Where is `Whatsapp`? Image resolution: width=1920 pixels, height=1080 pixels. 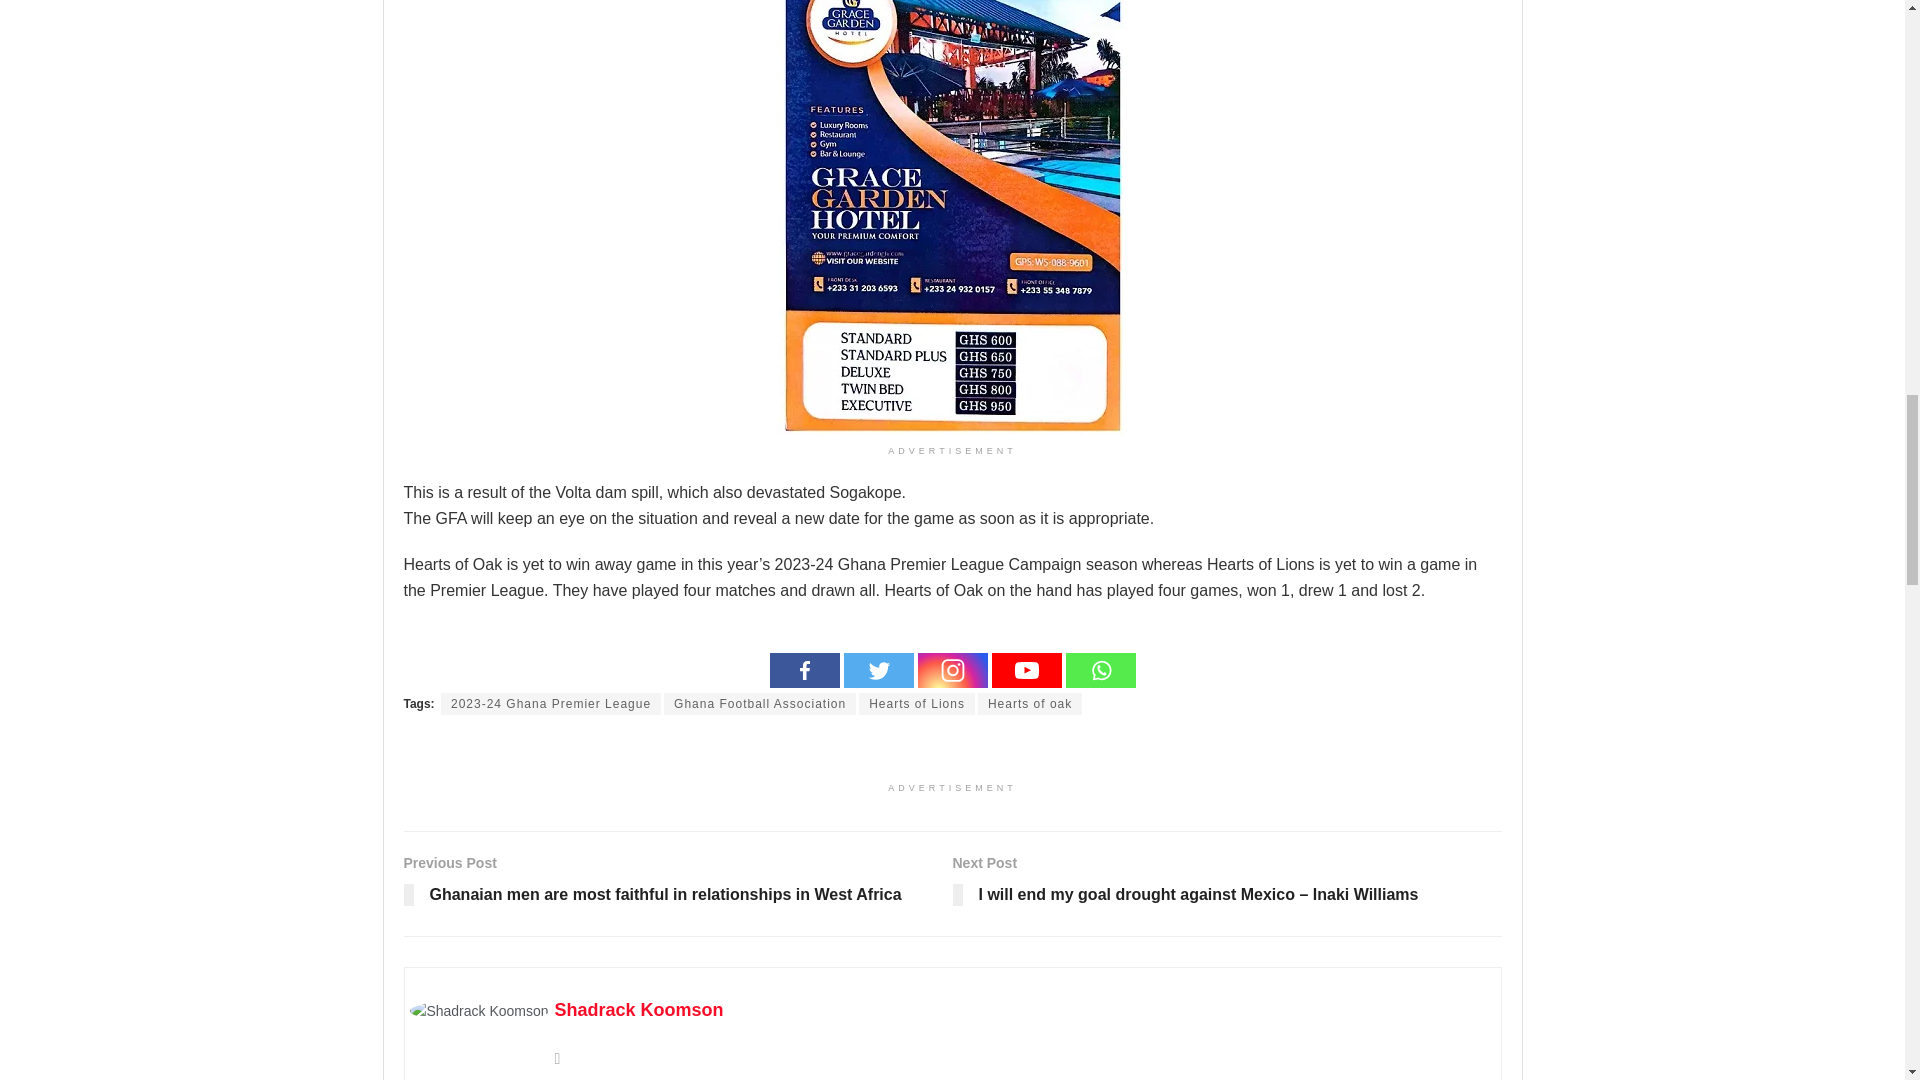 Whatsapp is located at coordinates (1100, 670).